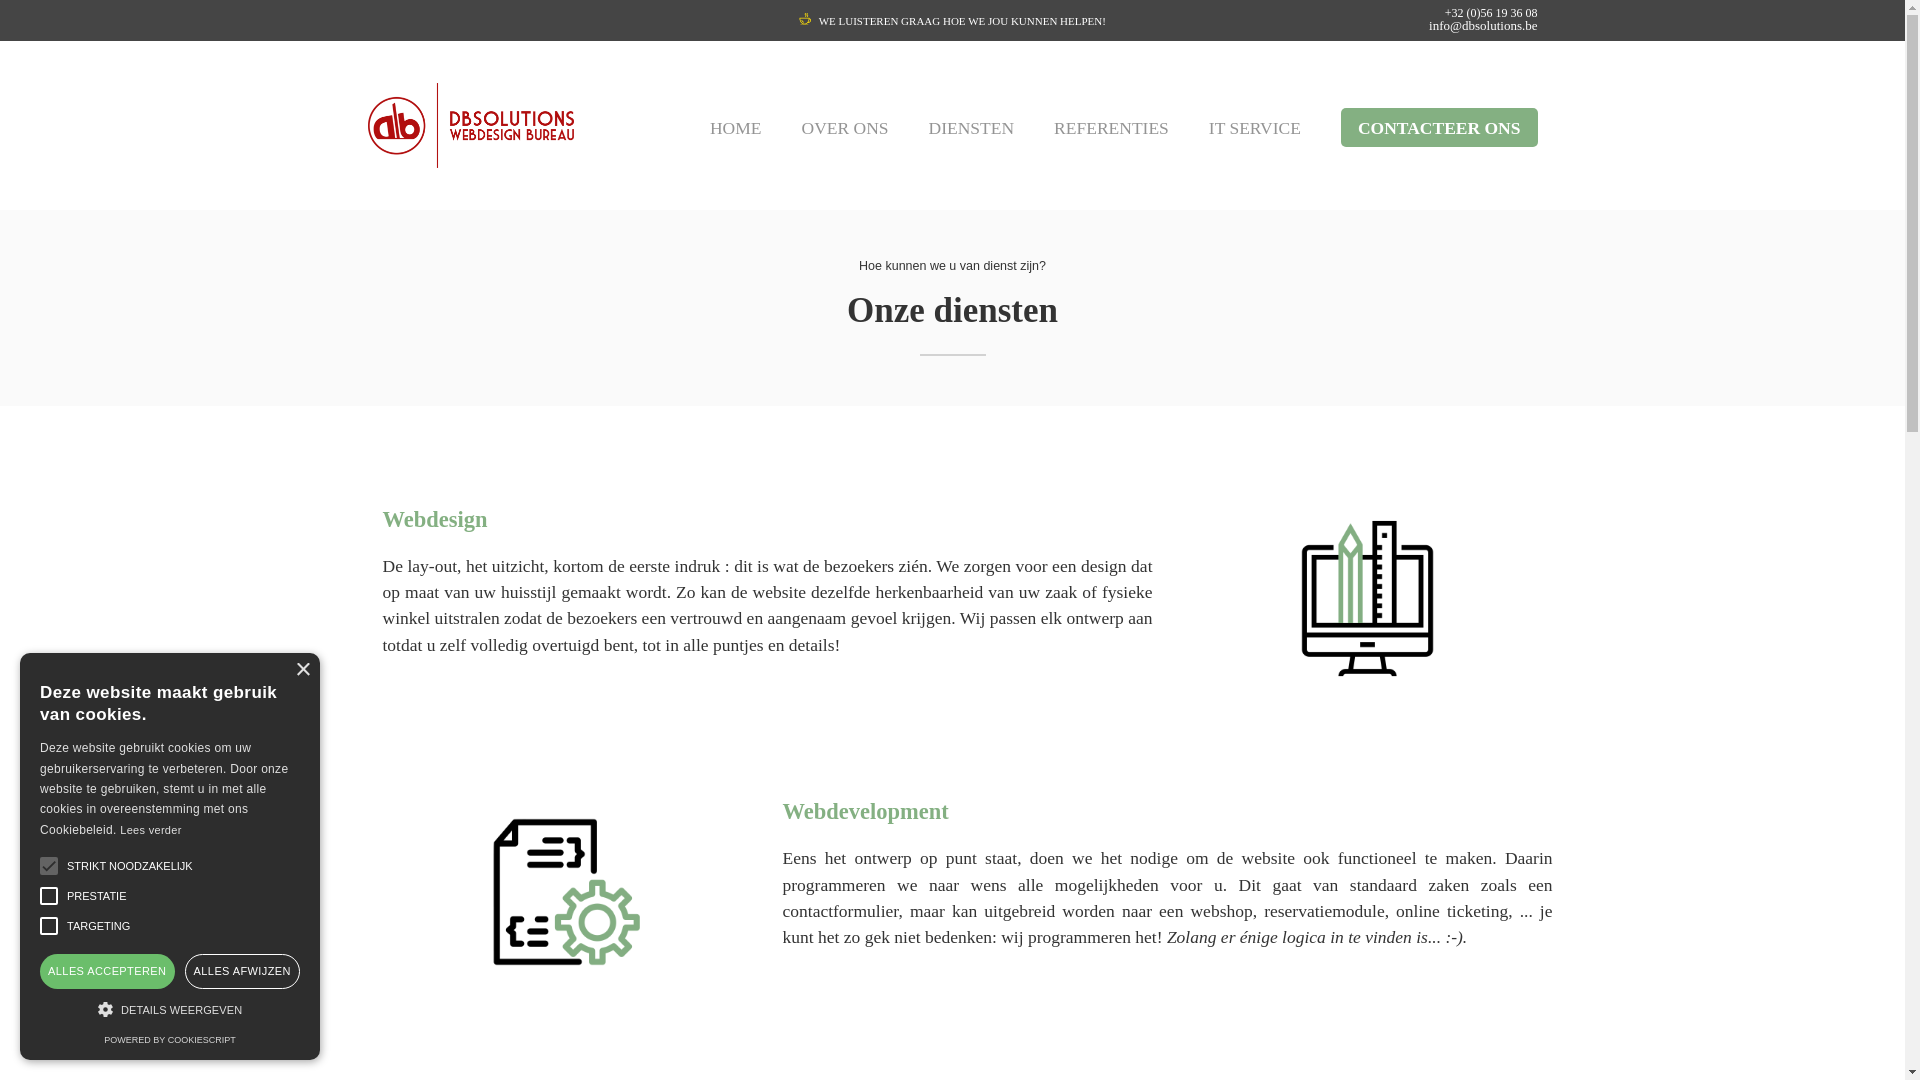  What do you see at coordinates (170, 1040) in the screenshot?
I see `POWERED BY COOKIESCRIPT` at bounding box center [170, 1040].